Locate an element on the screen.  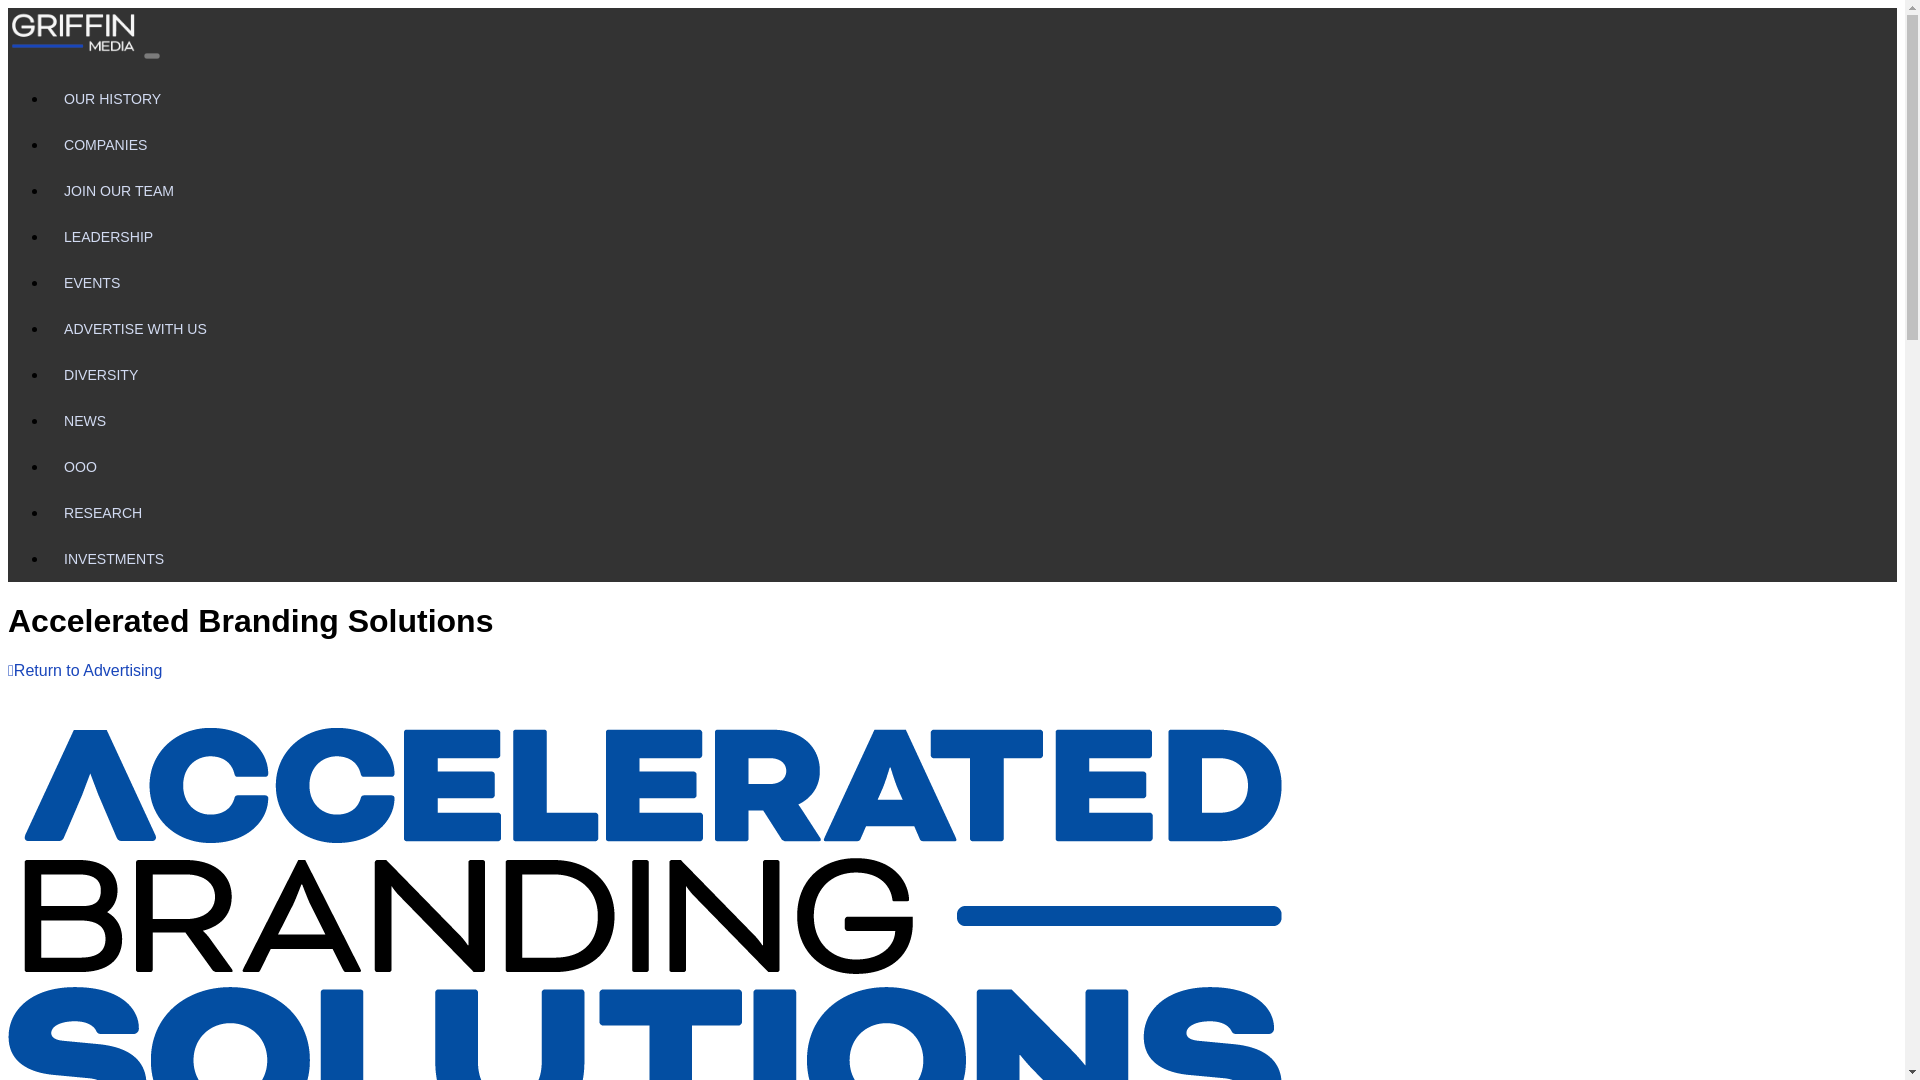
DIVERSITY is located at coordinates (972, 375).